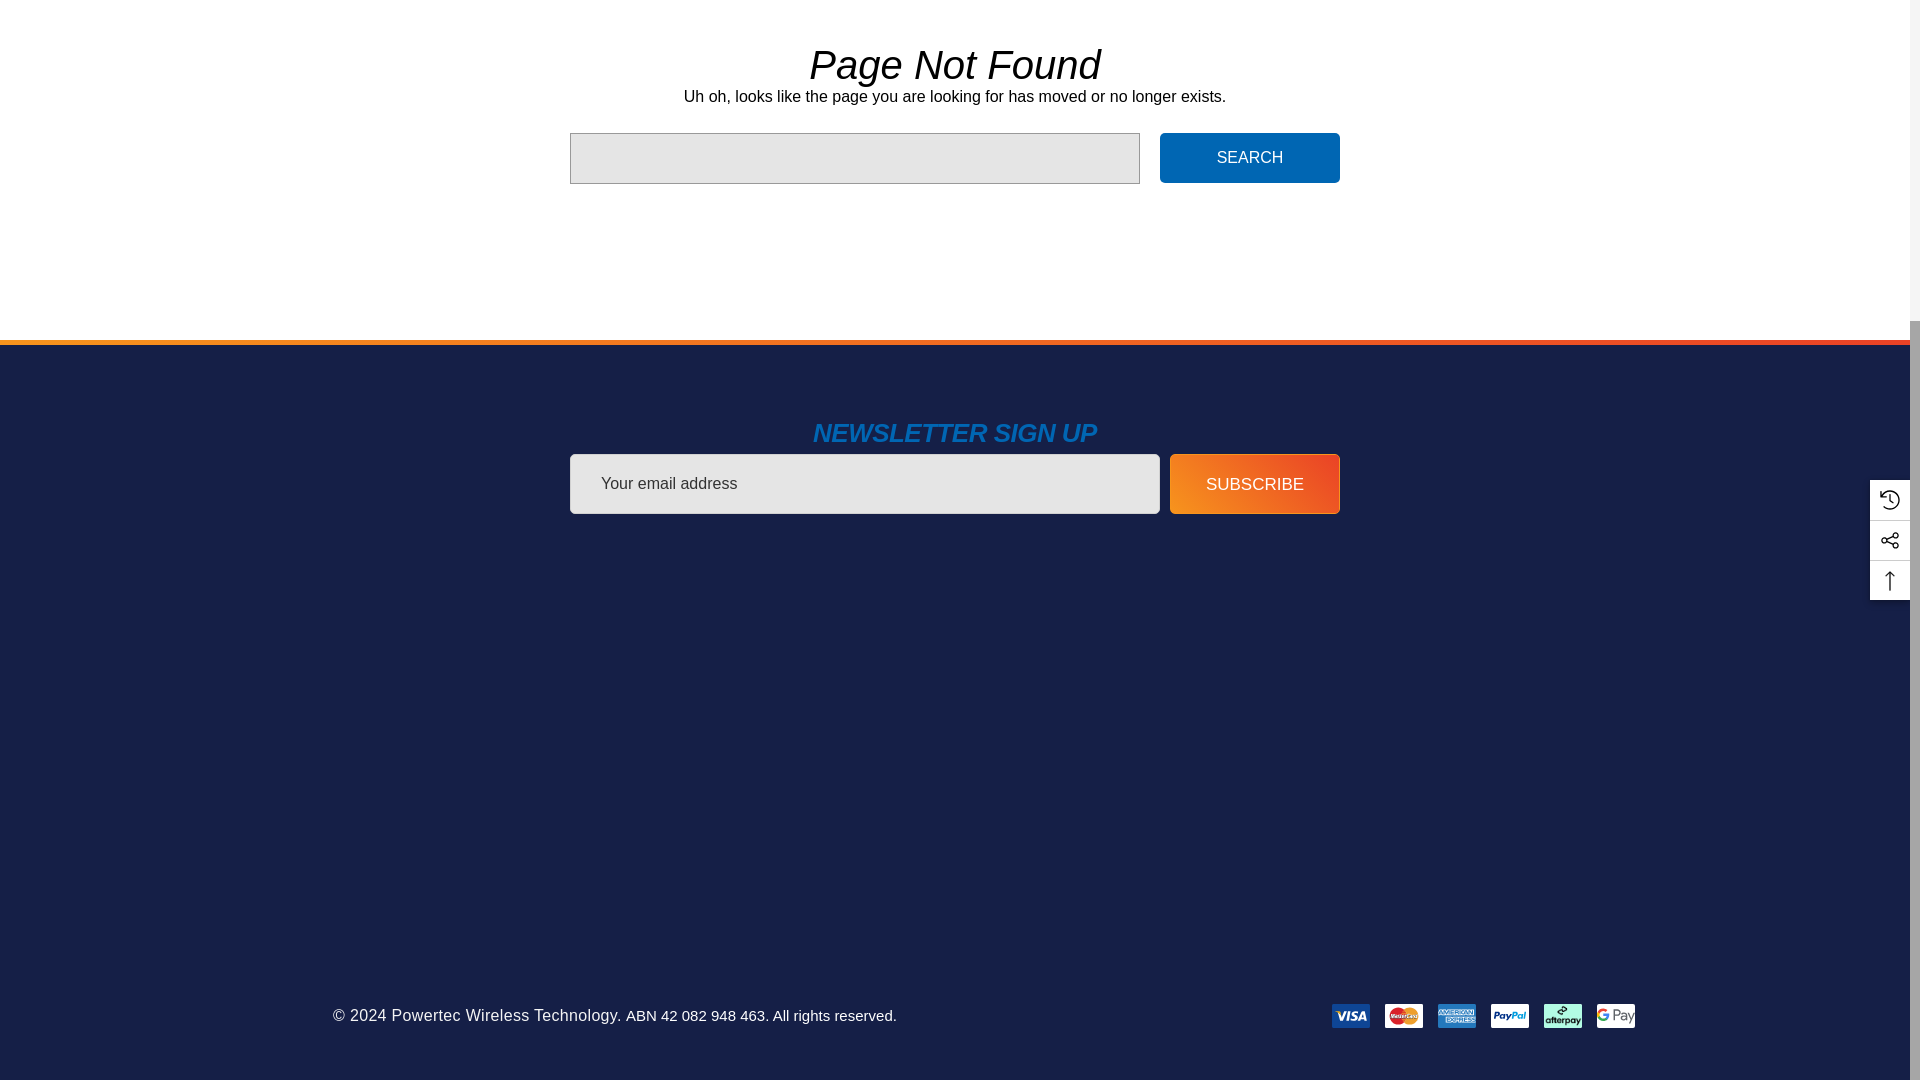 The image size is (1920, 1080). What do you see at coordinates (1250, 157) in the screenshot?
I see `Search` at bounding box center [1250, 157].